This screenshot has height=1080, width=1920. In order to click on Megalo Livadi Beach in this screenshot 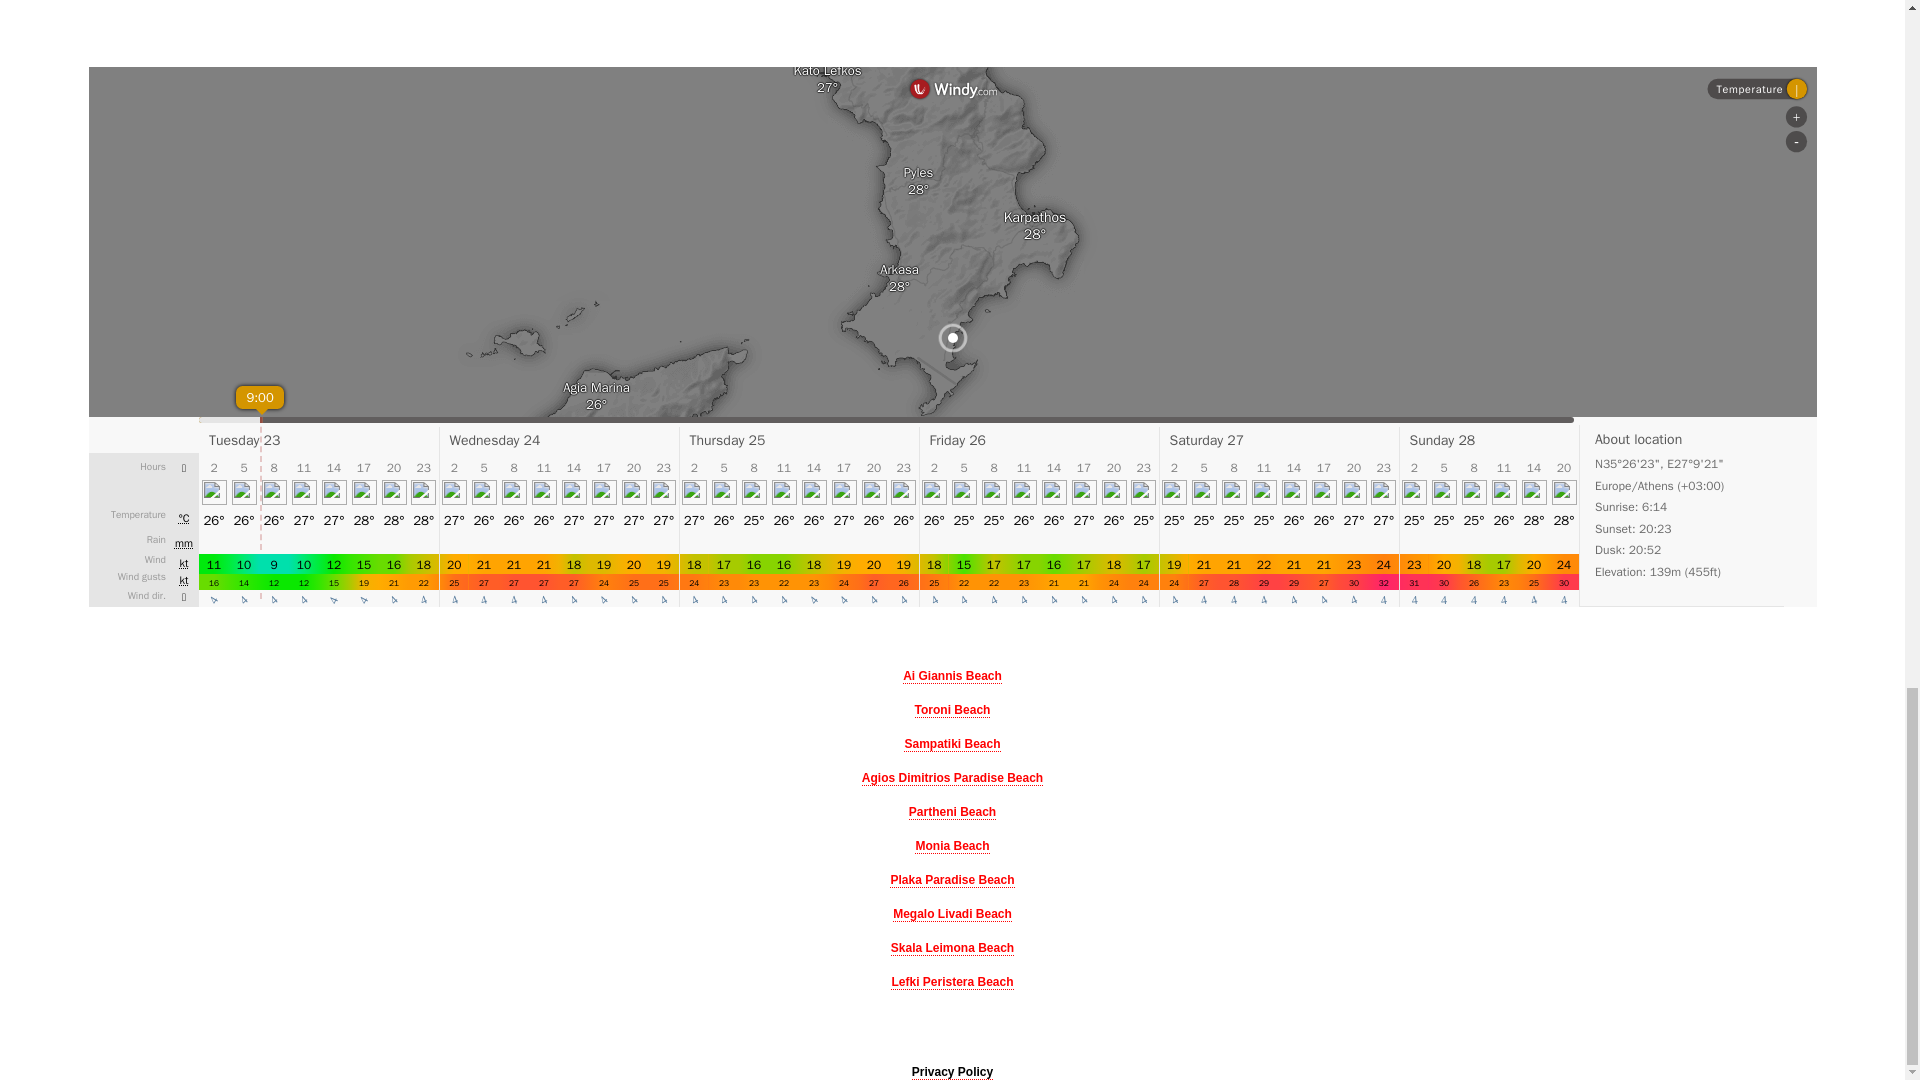, I will do `click(952, 914)`.